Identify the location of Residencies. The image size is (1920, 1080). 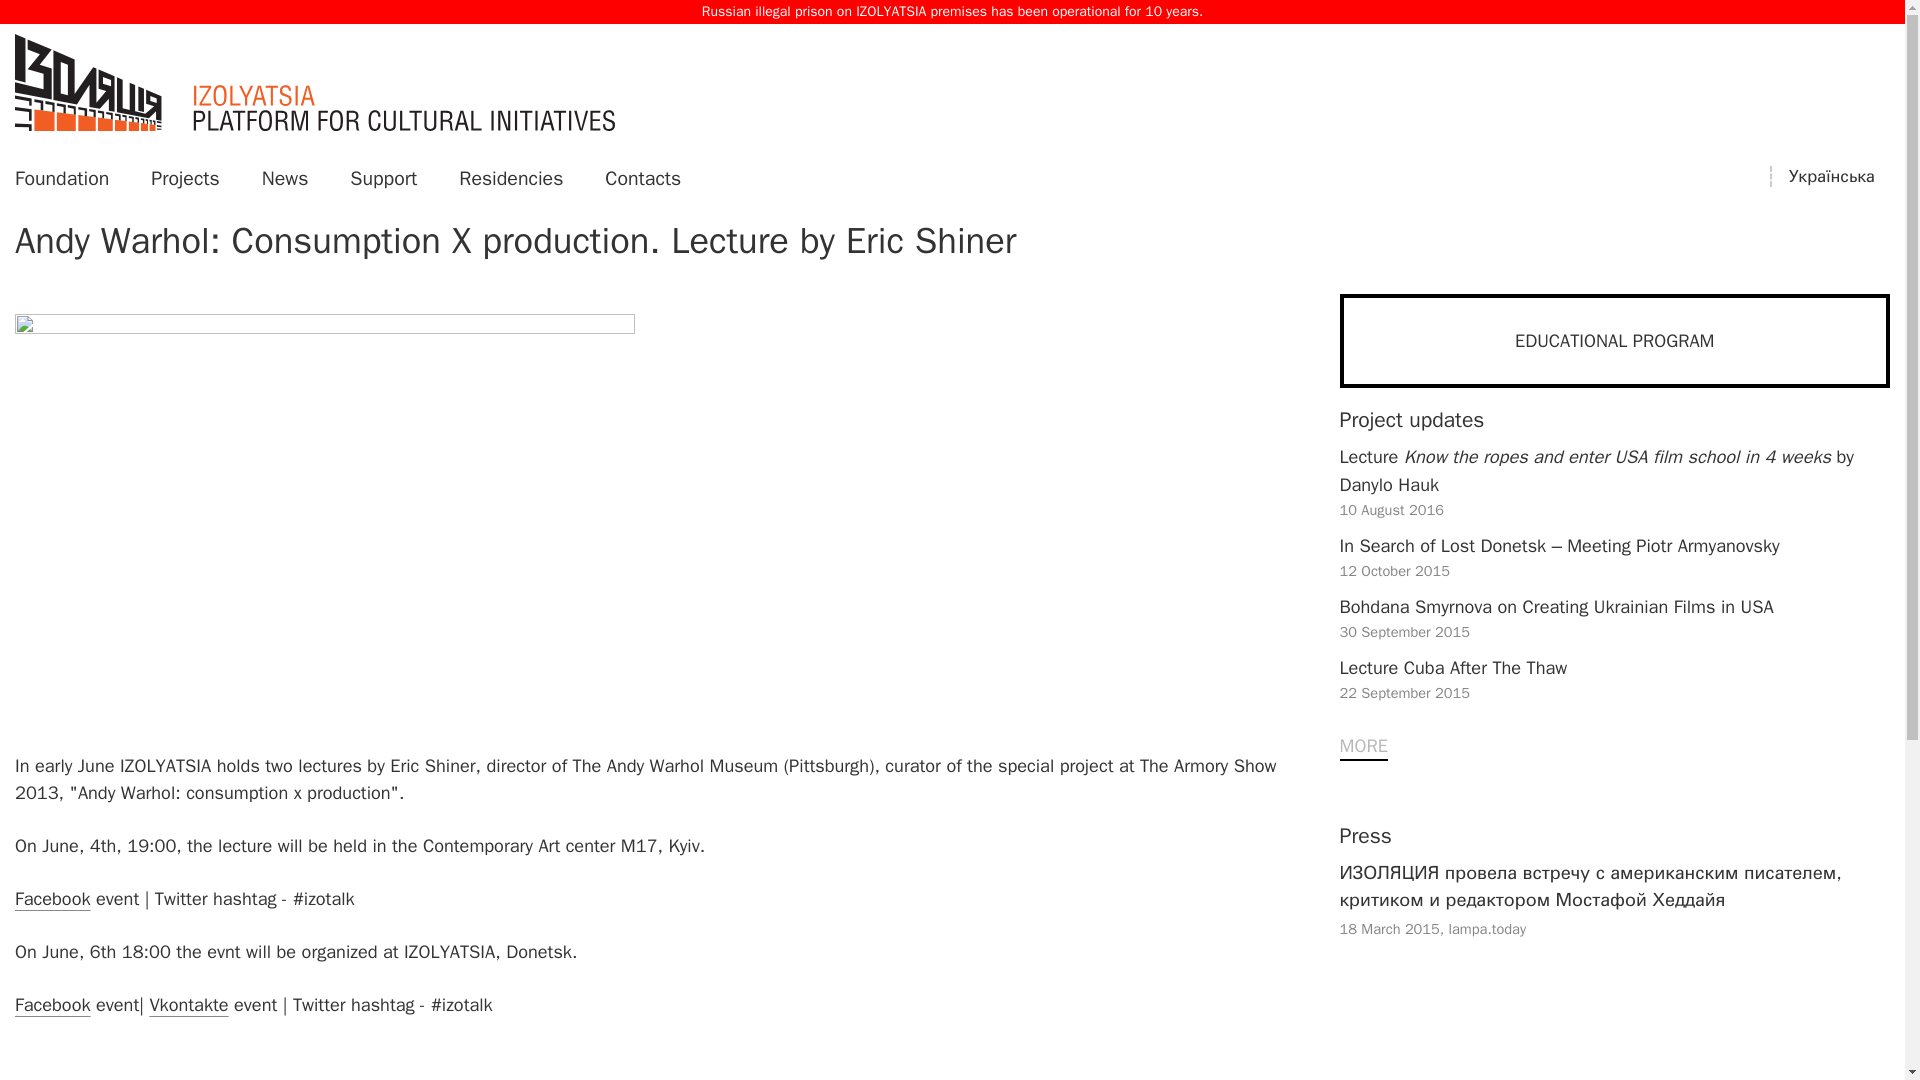
(1616, 684).